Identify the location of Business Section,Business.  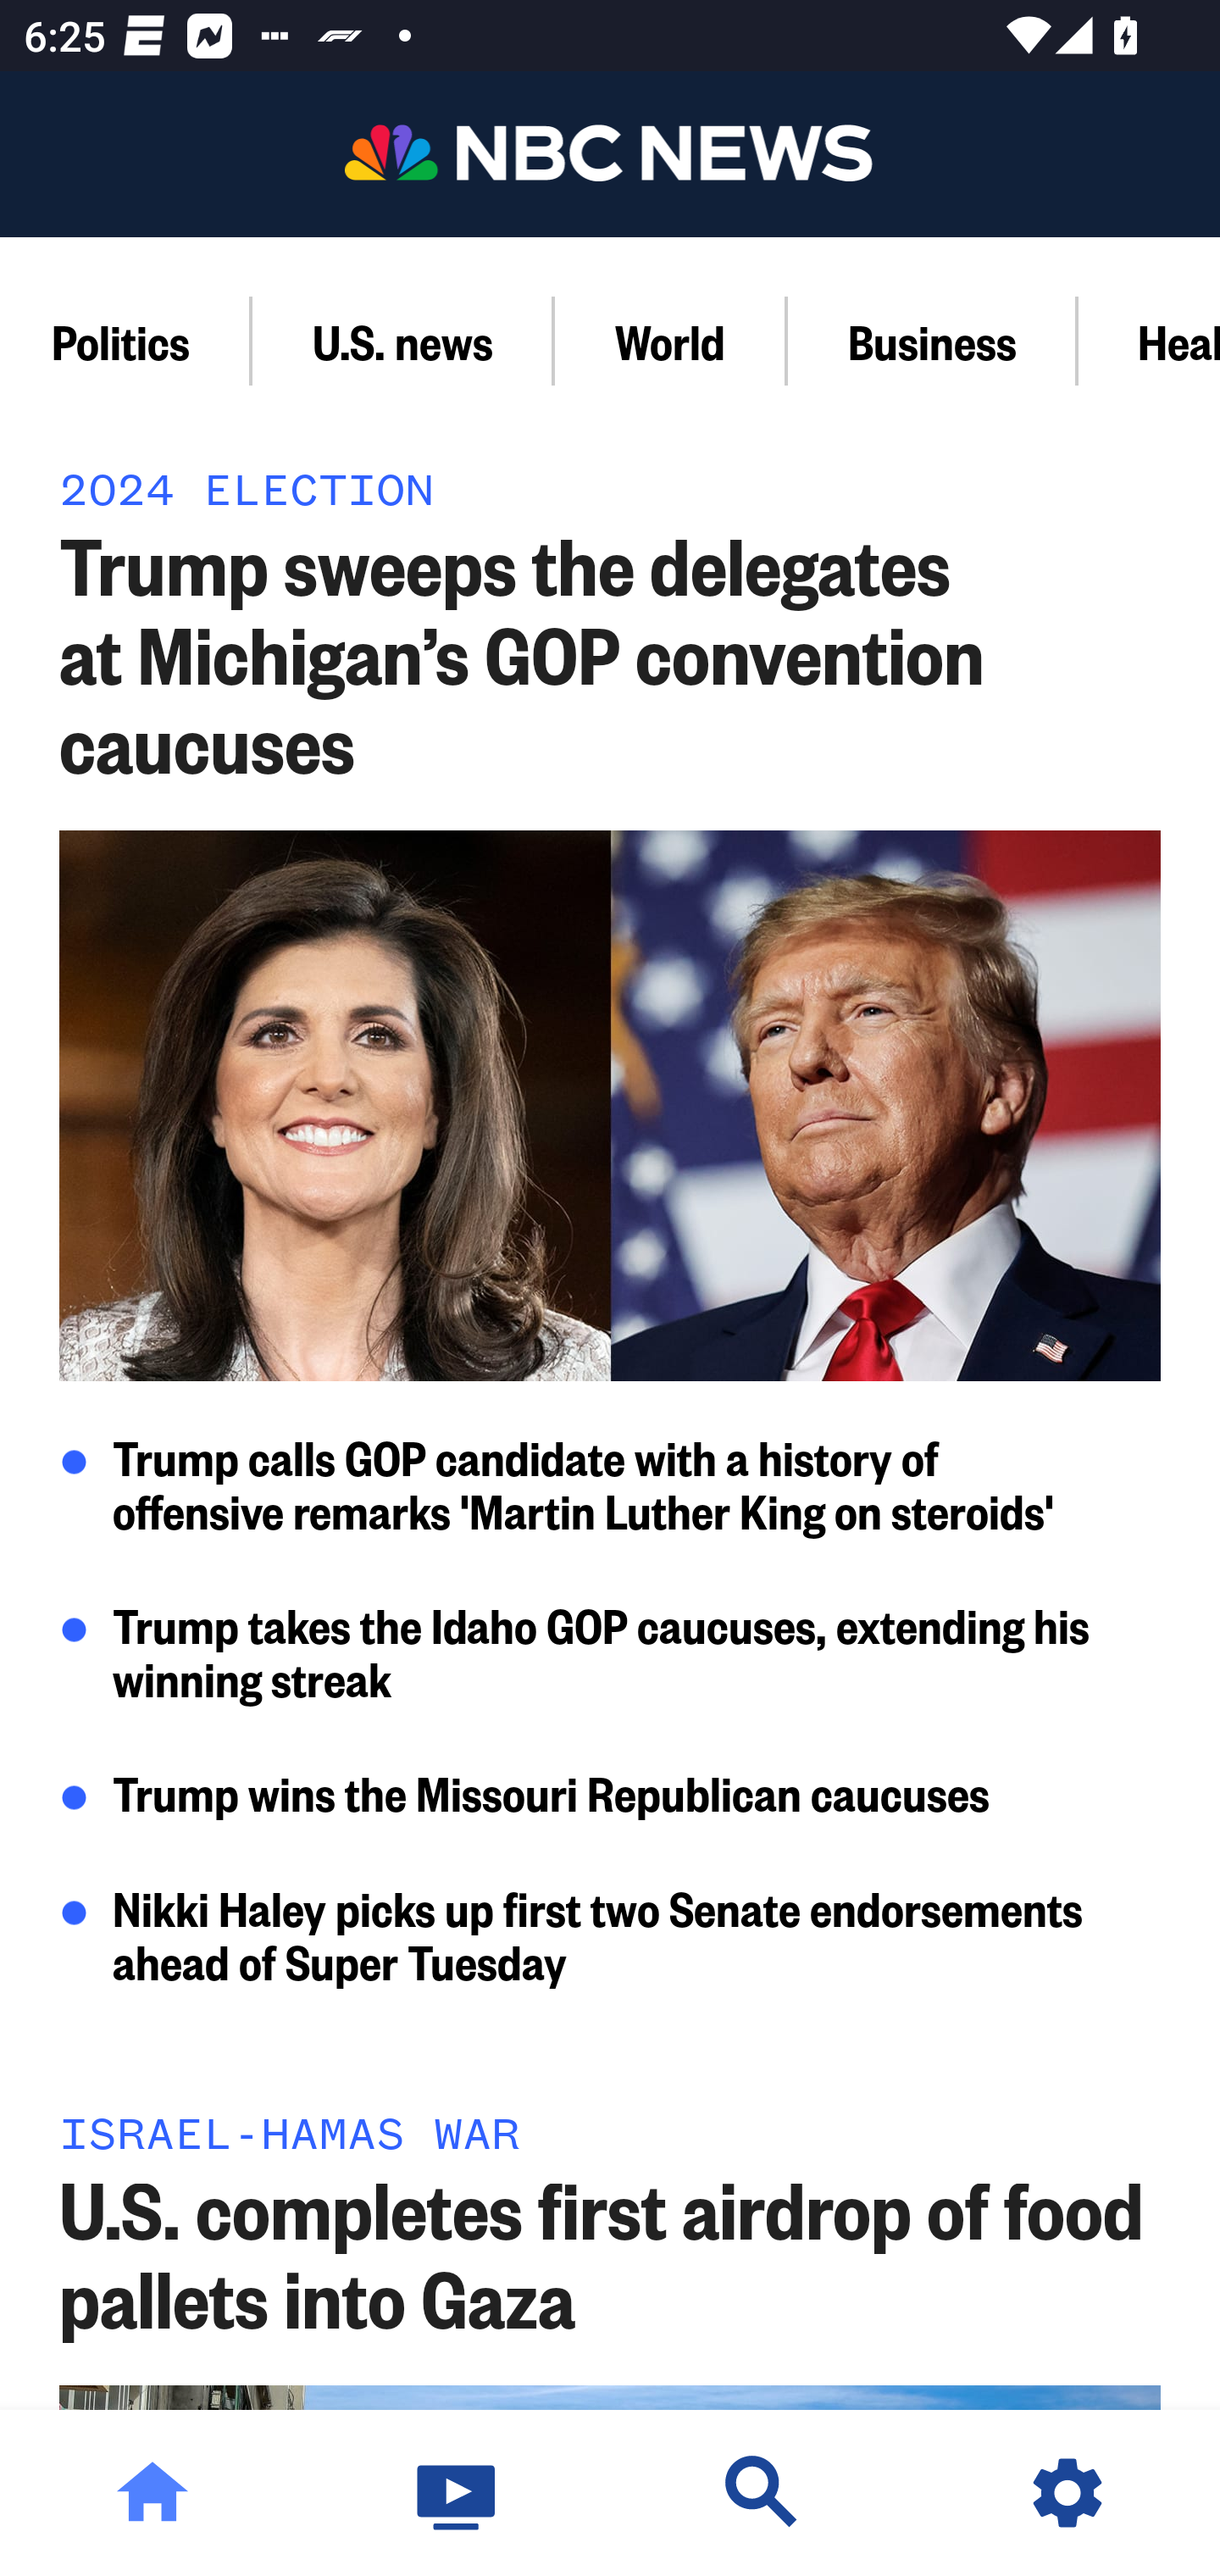
(933, 341).